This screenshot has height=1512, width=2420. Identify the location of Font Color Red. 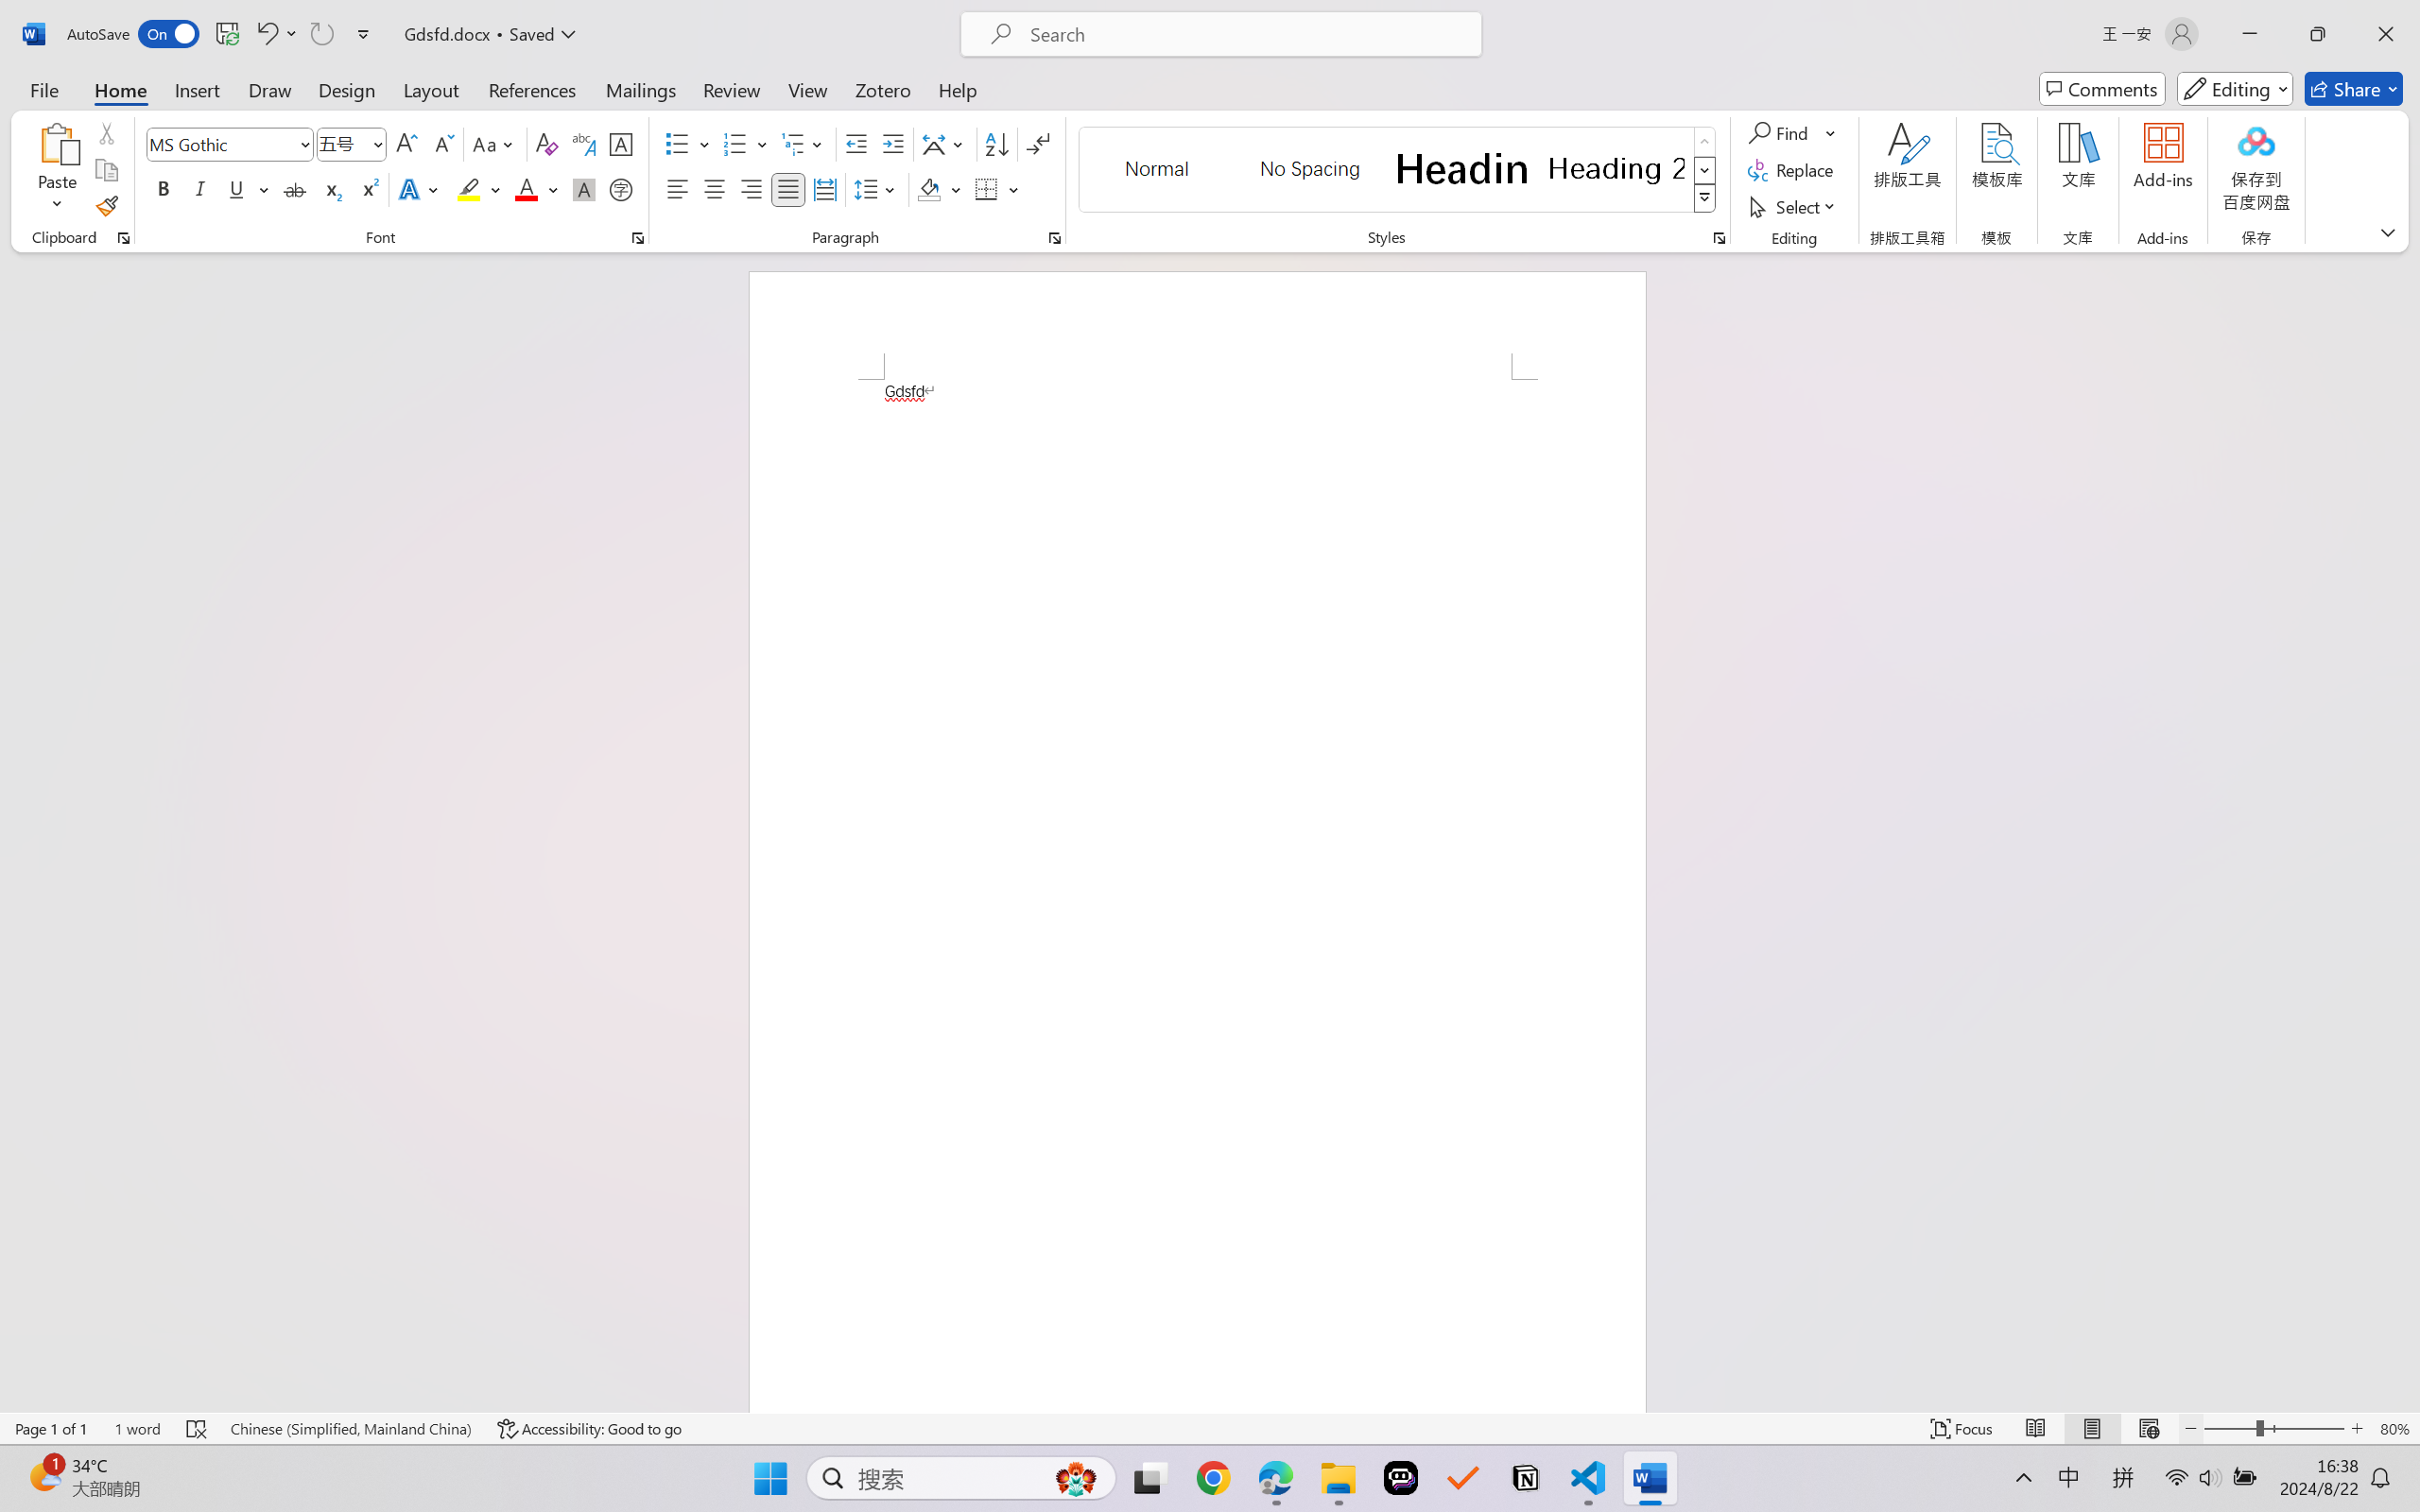
(527, 189).